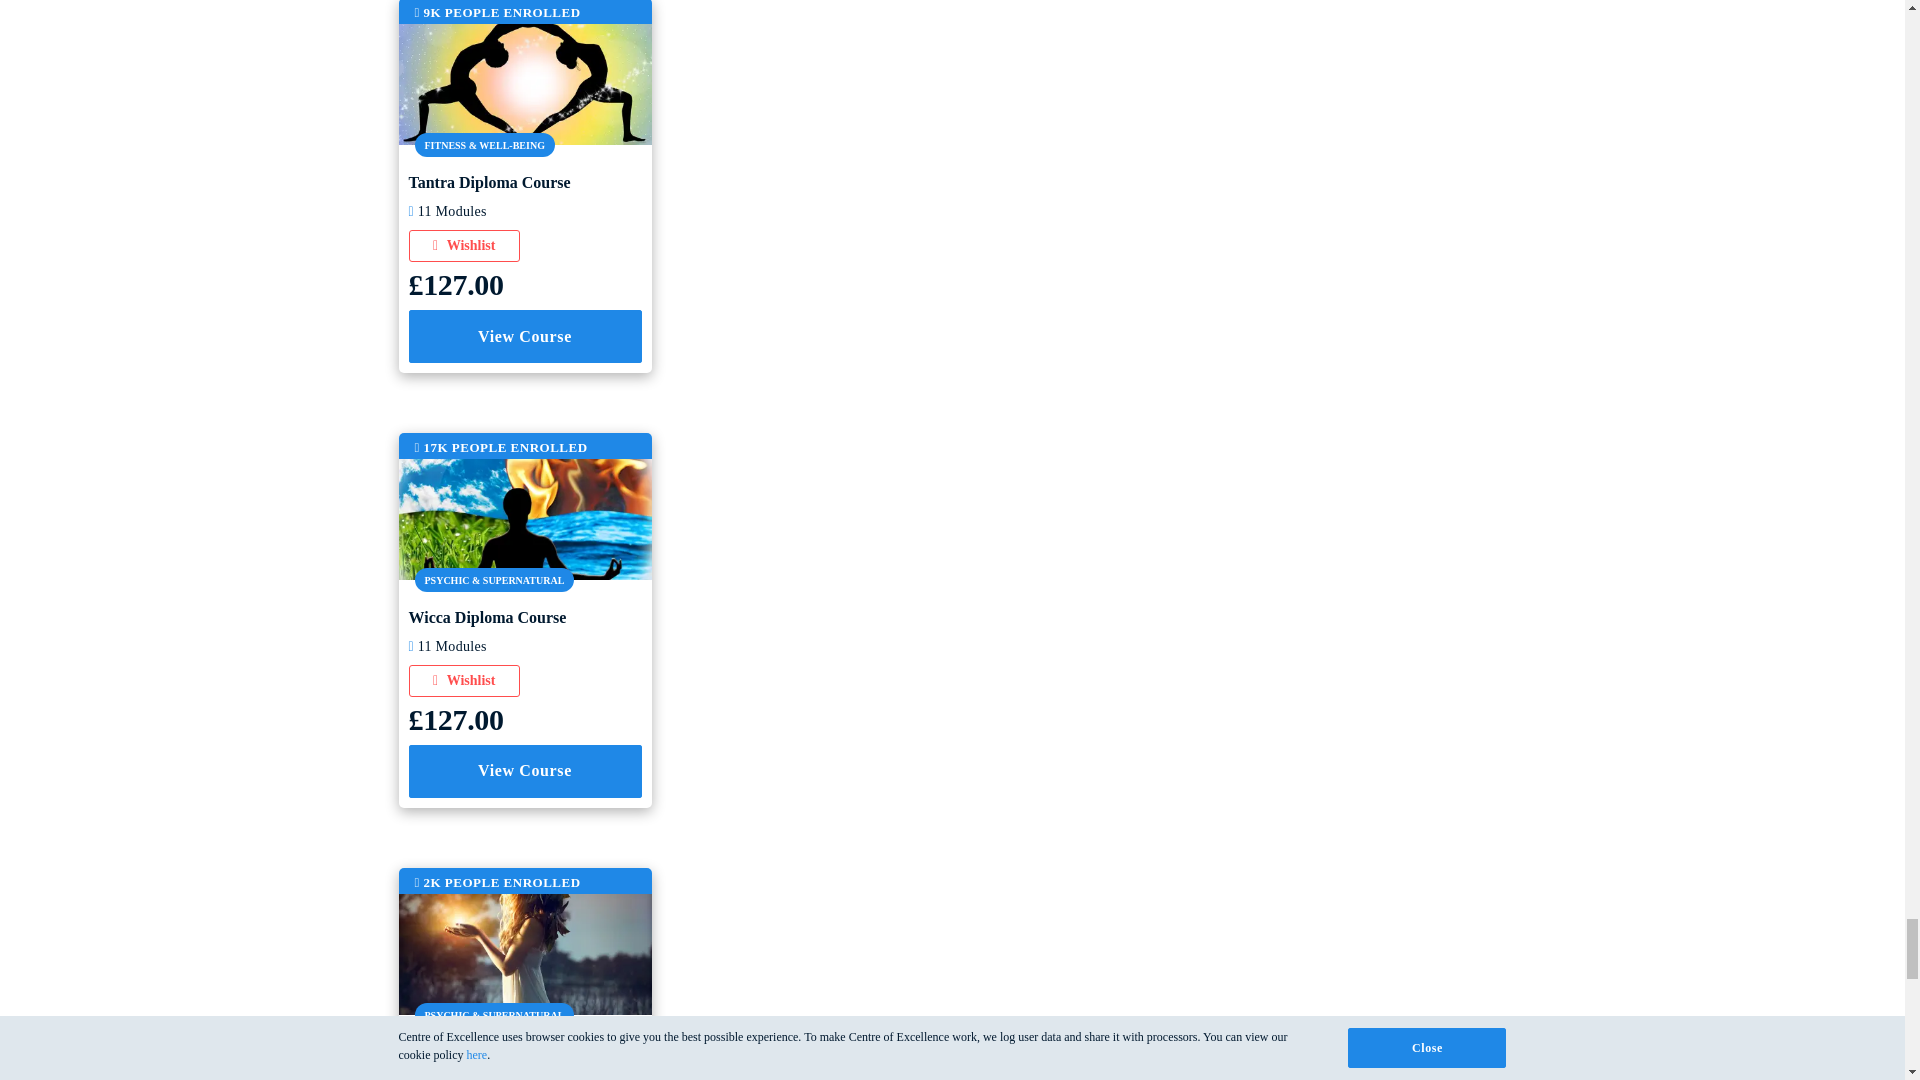  What do you see at coordinates (524, 952) in the screenshot?
I see `Natural Magic Diploma Course` at bounding box center [524, 952].